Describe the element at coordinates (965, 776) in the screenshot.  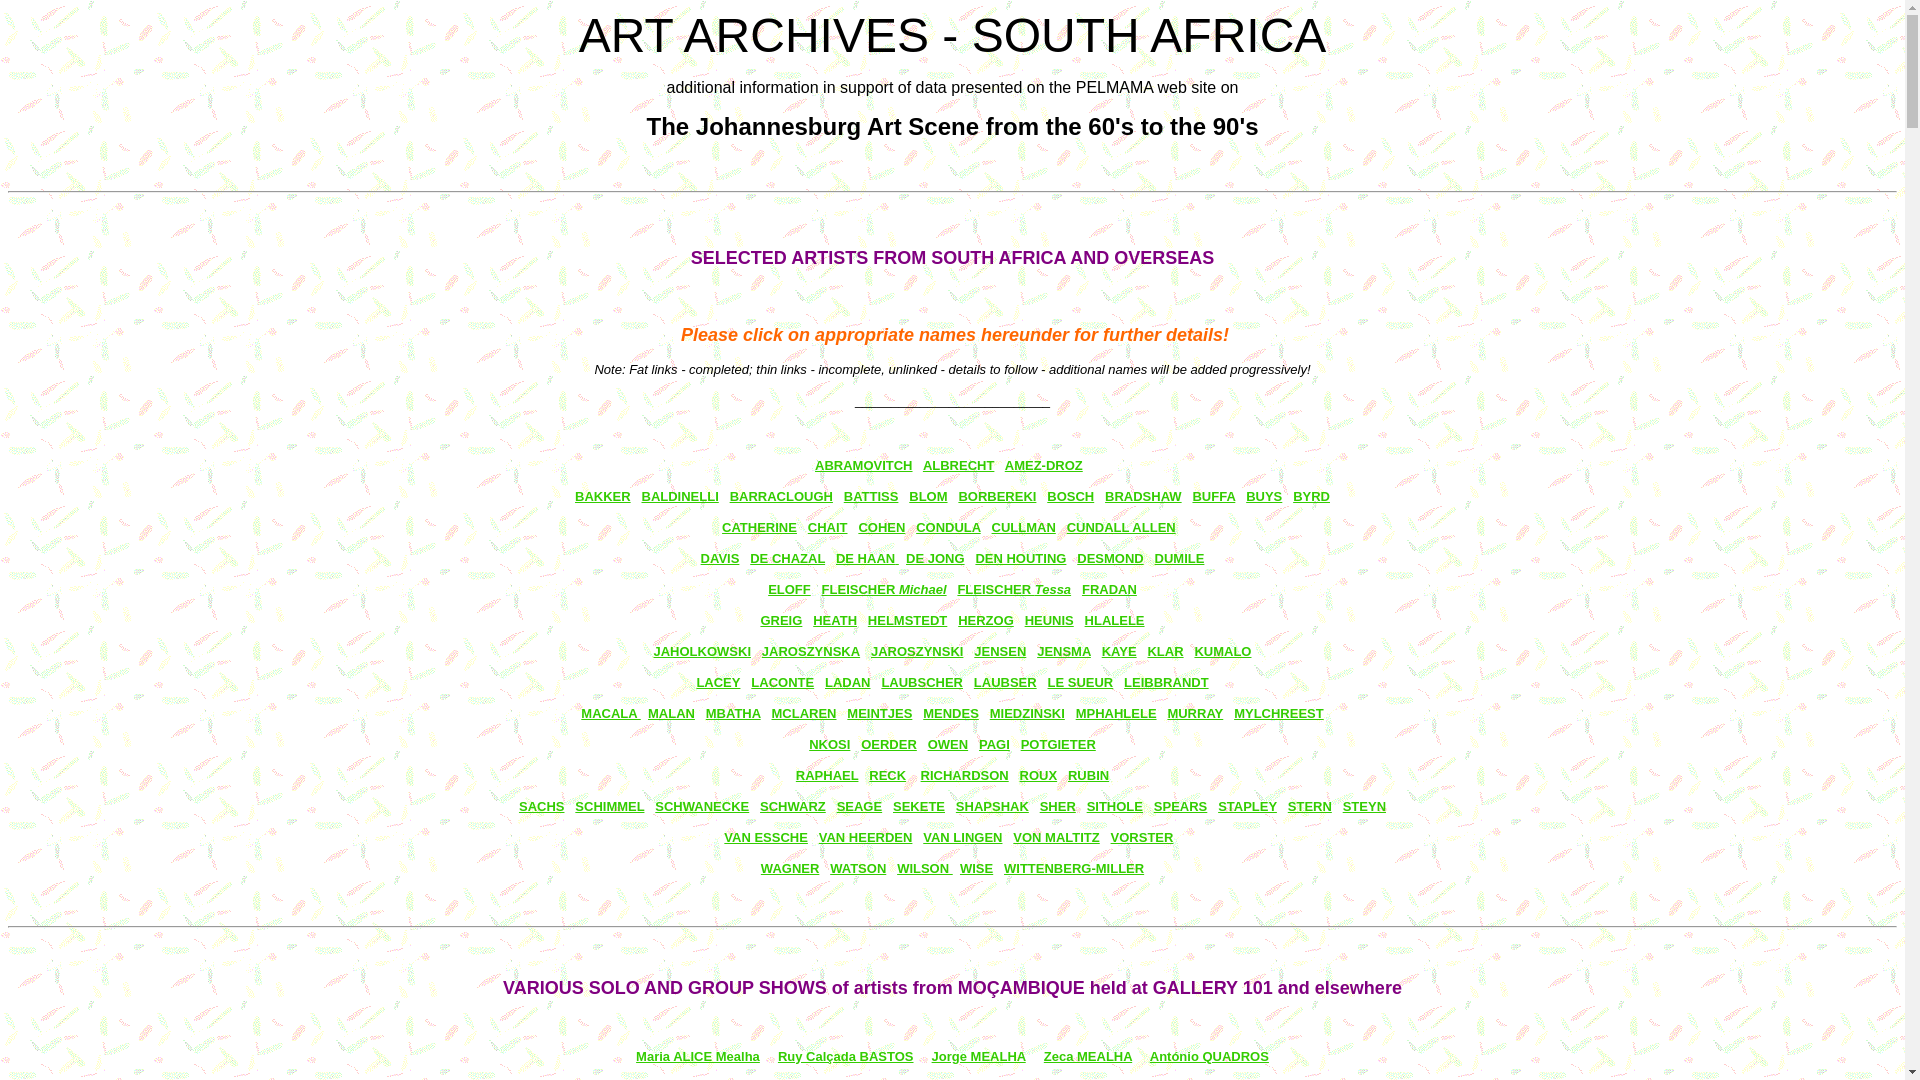
I see `RICHARDSON` at that location.